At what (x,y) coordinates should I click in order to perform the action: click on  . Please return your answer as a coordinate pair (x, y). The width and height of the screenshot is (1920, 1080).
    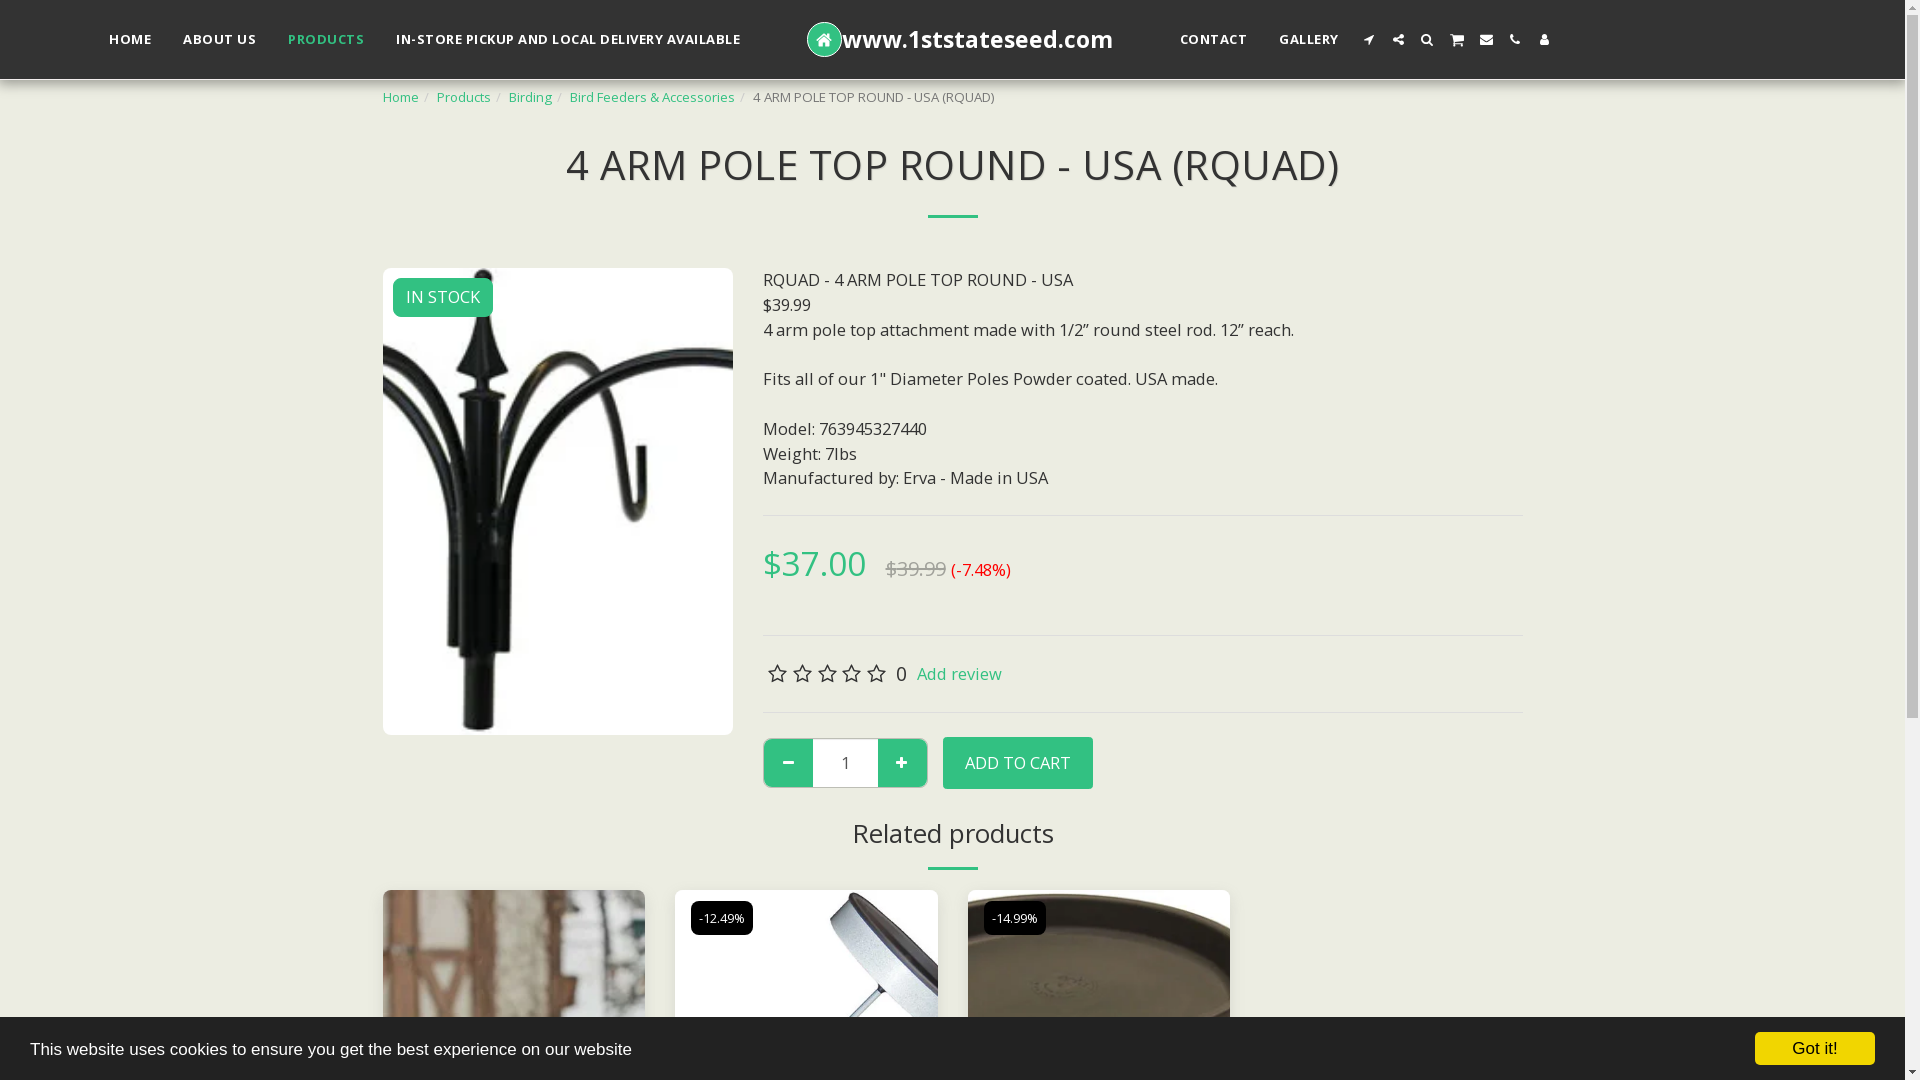
    Looking at the image, I should click on (1370, 40).